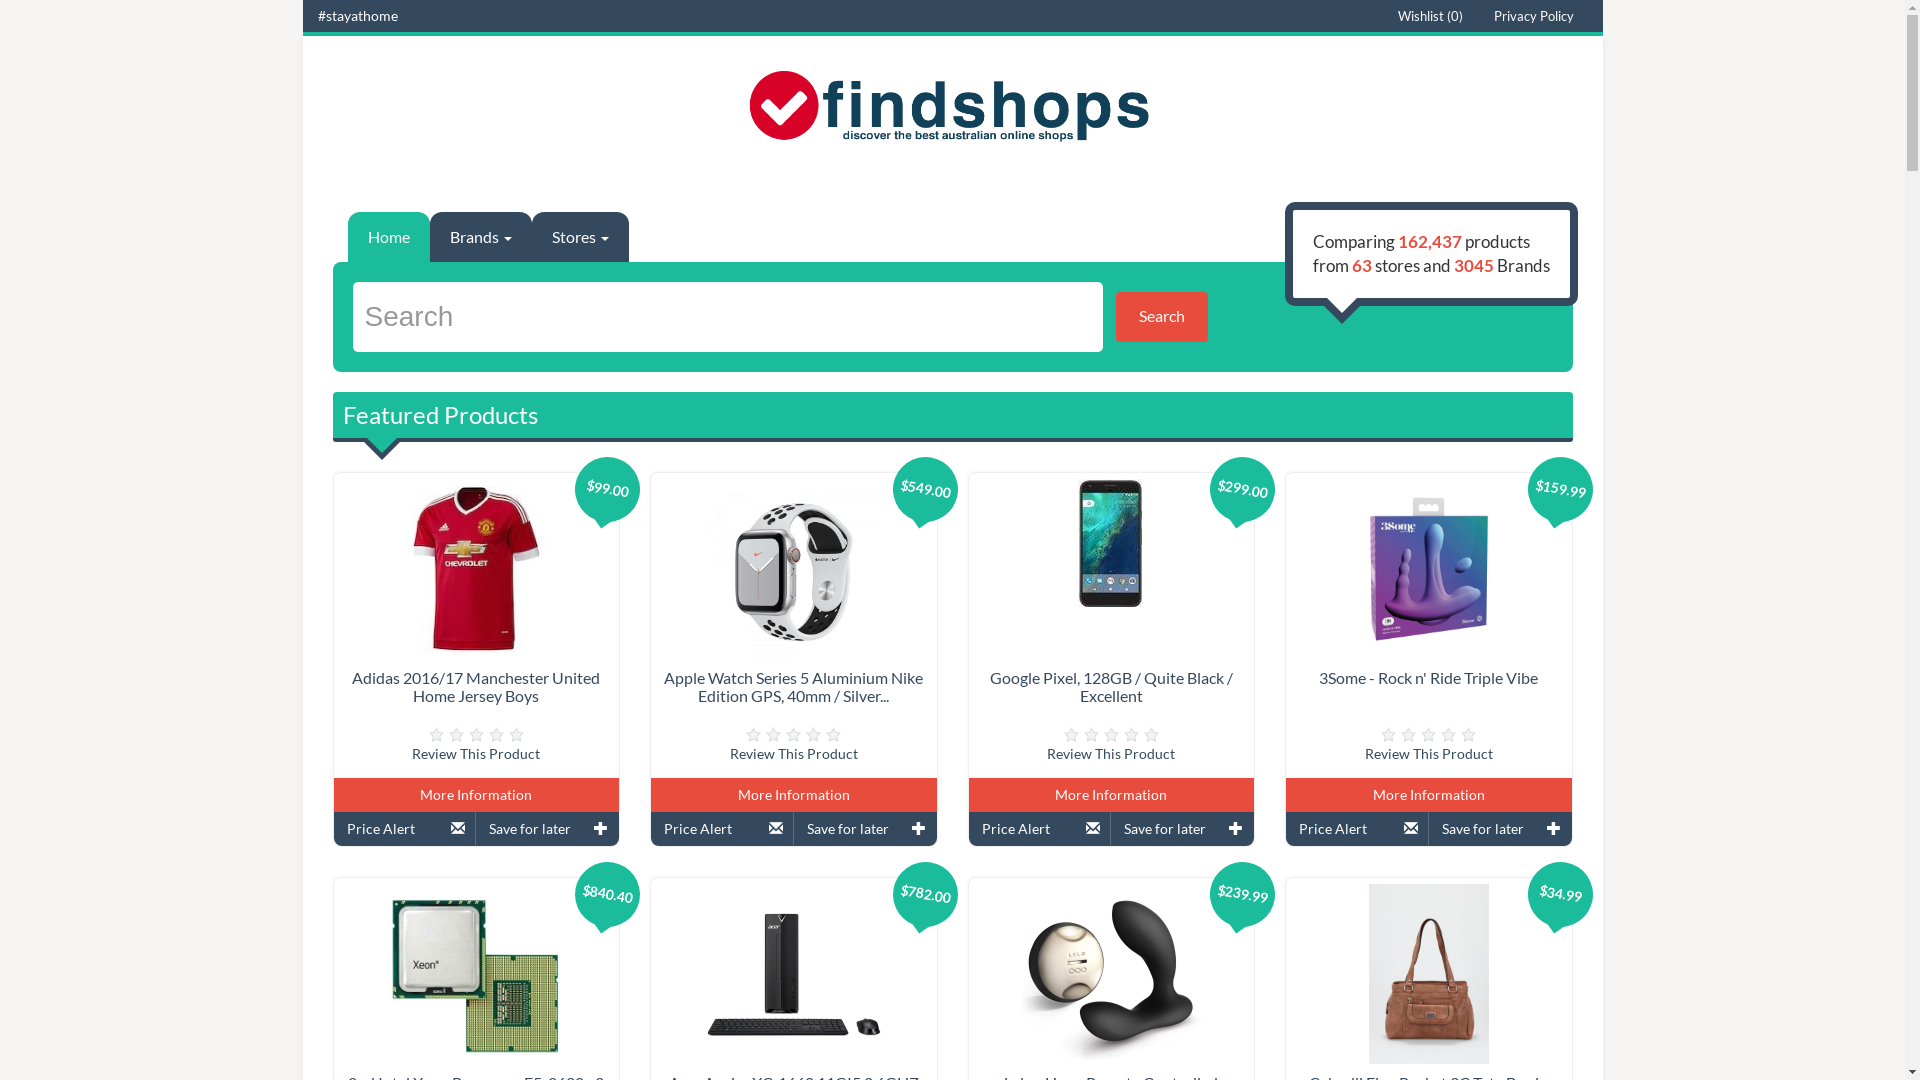 The width and height of the screenshot is (1920, 1080). What do you see at coordinates (548, 829) in the screenshot?
I see `Save for later ` at bounding box center [548, 829].